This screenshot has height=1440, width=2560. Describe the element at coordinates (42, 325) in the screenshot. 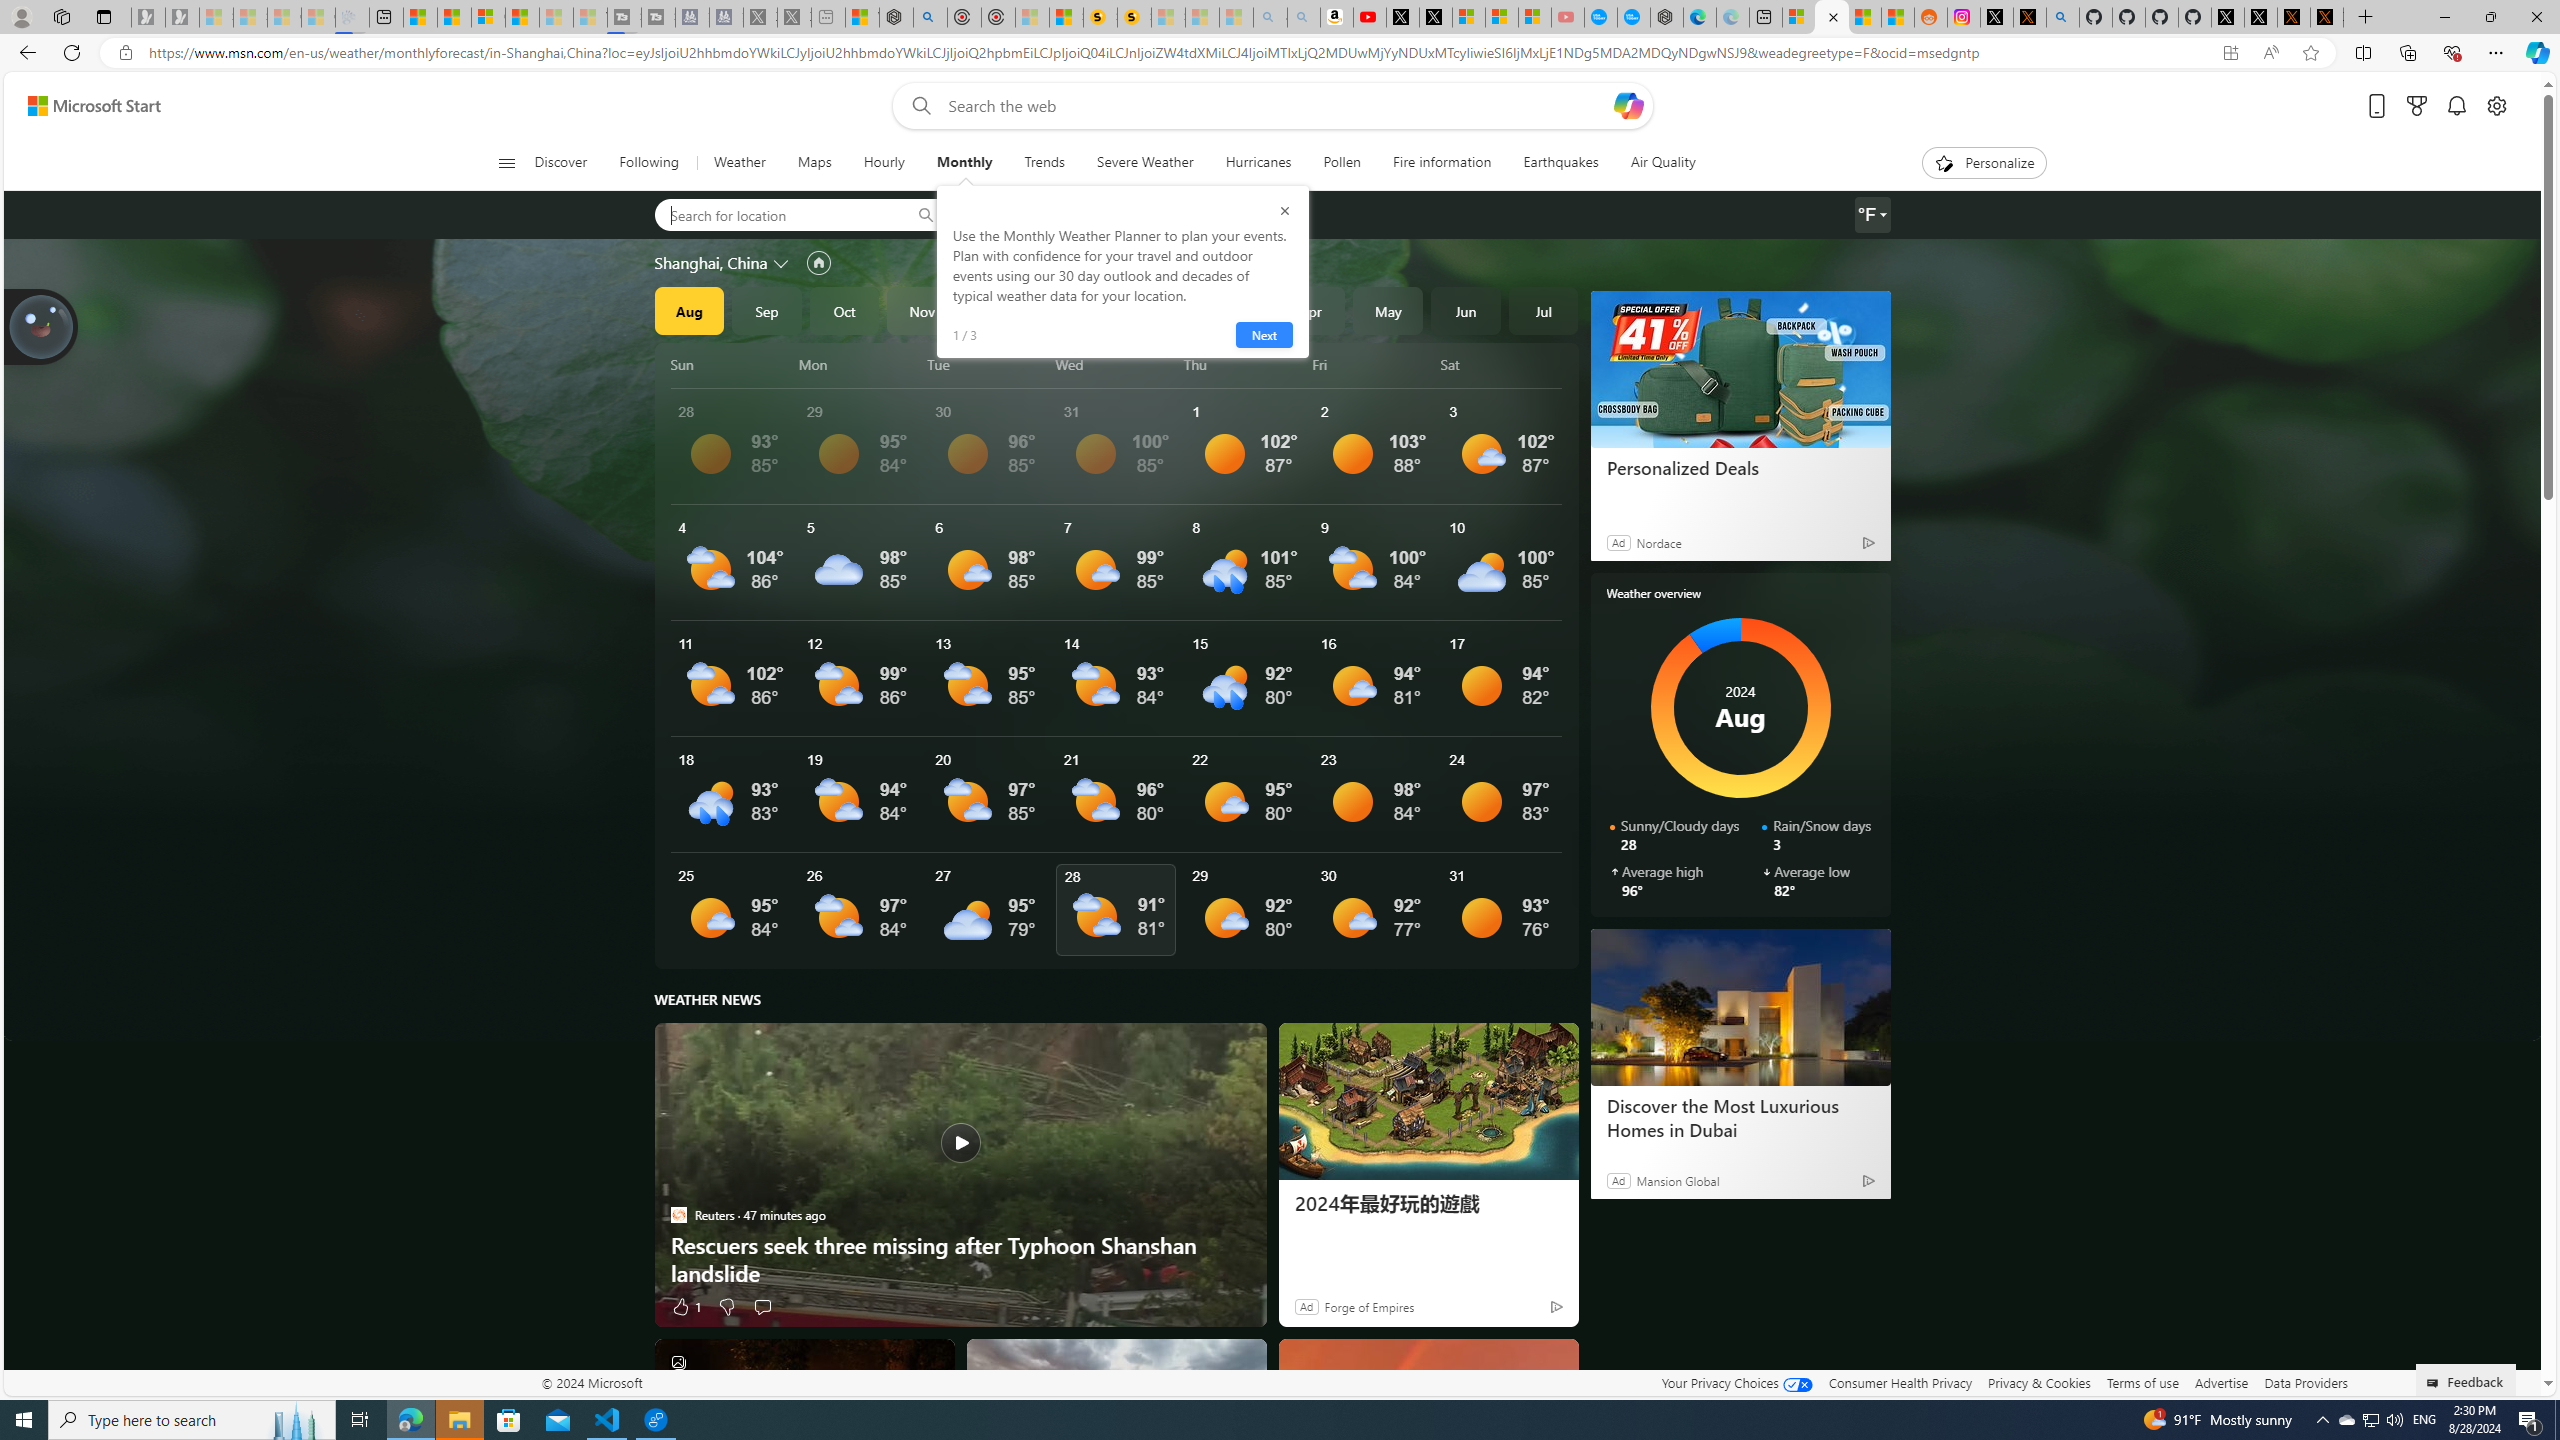

I see `Join us in planting real trees to help our planet!` at that location.